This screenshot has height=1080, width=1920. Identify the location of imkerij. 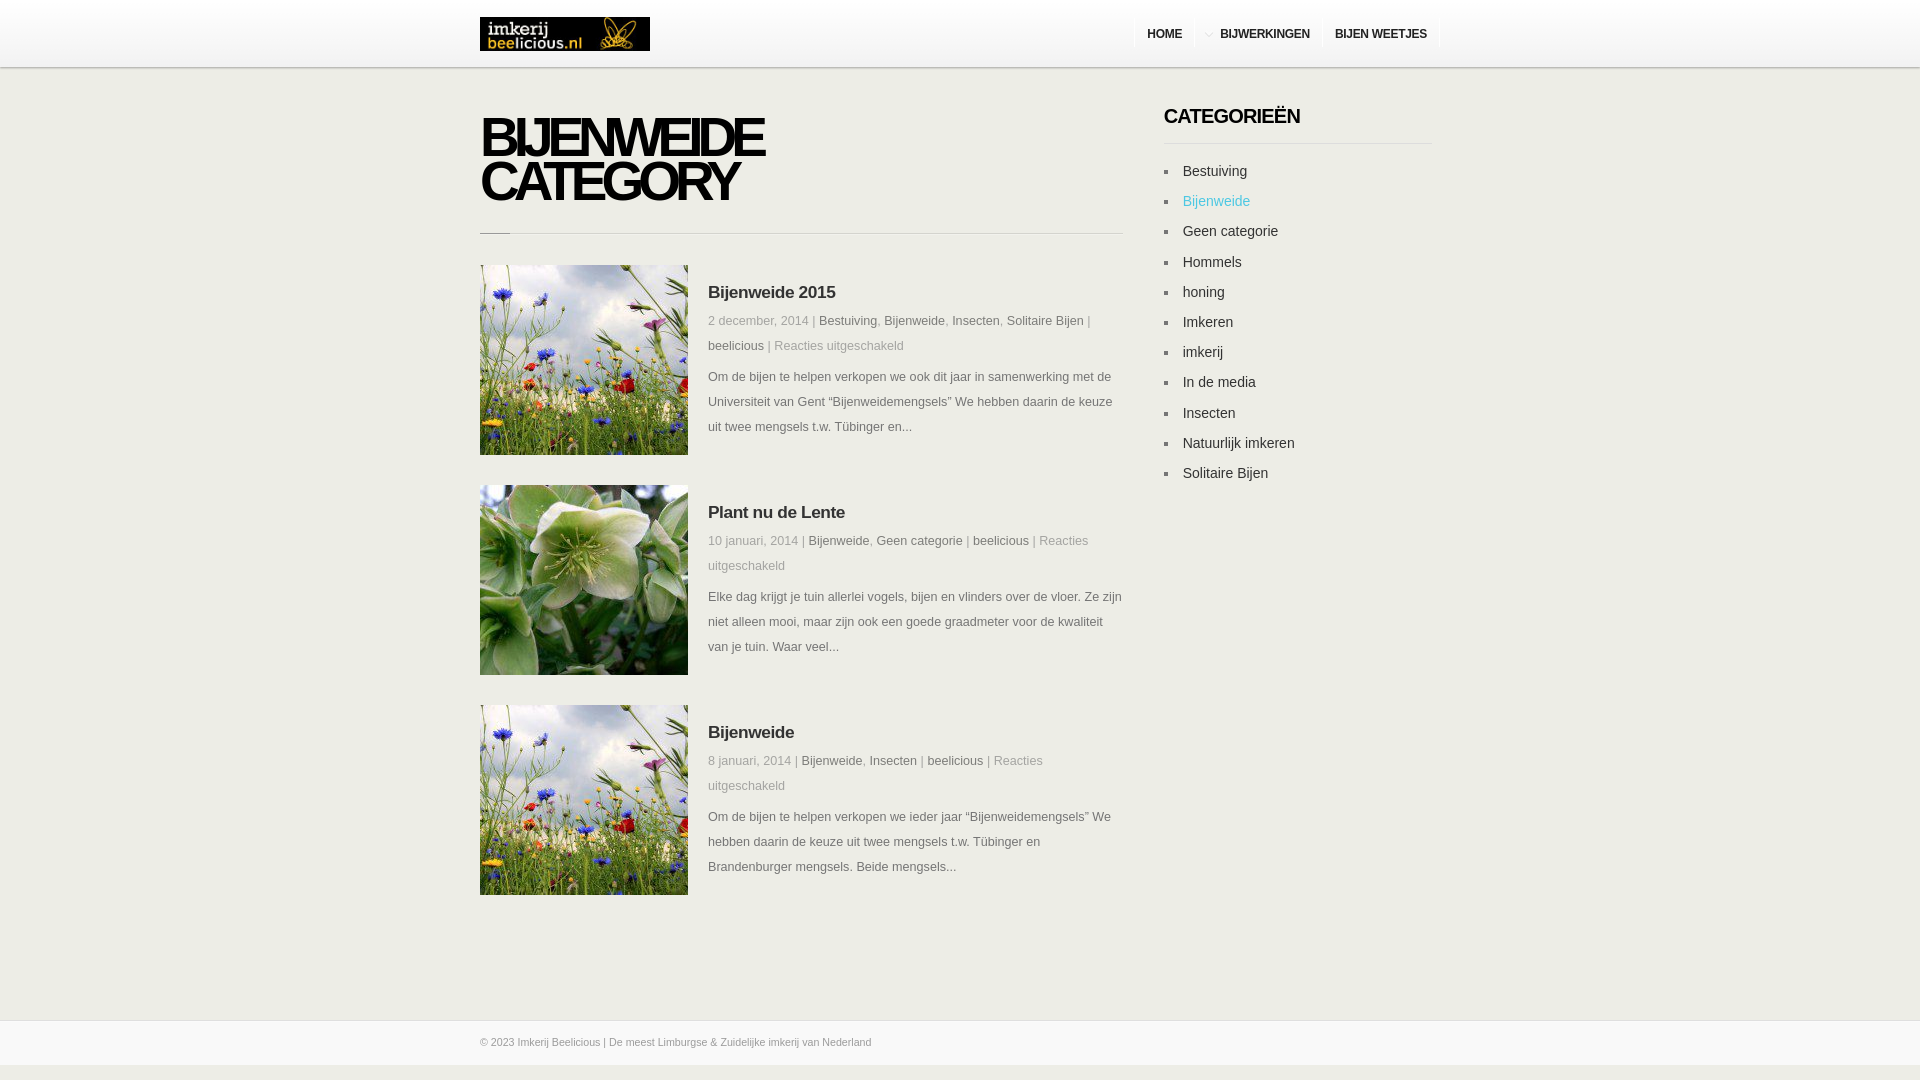
(1203, 352).